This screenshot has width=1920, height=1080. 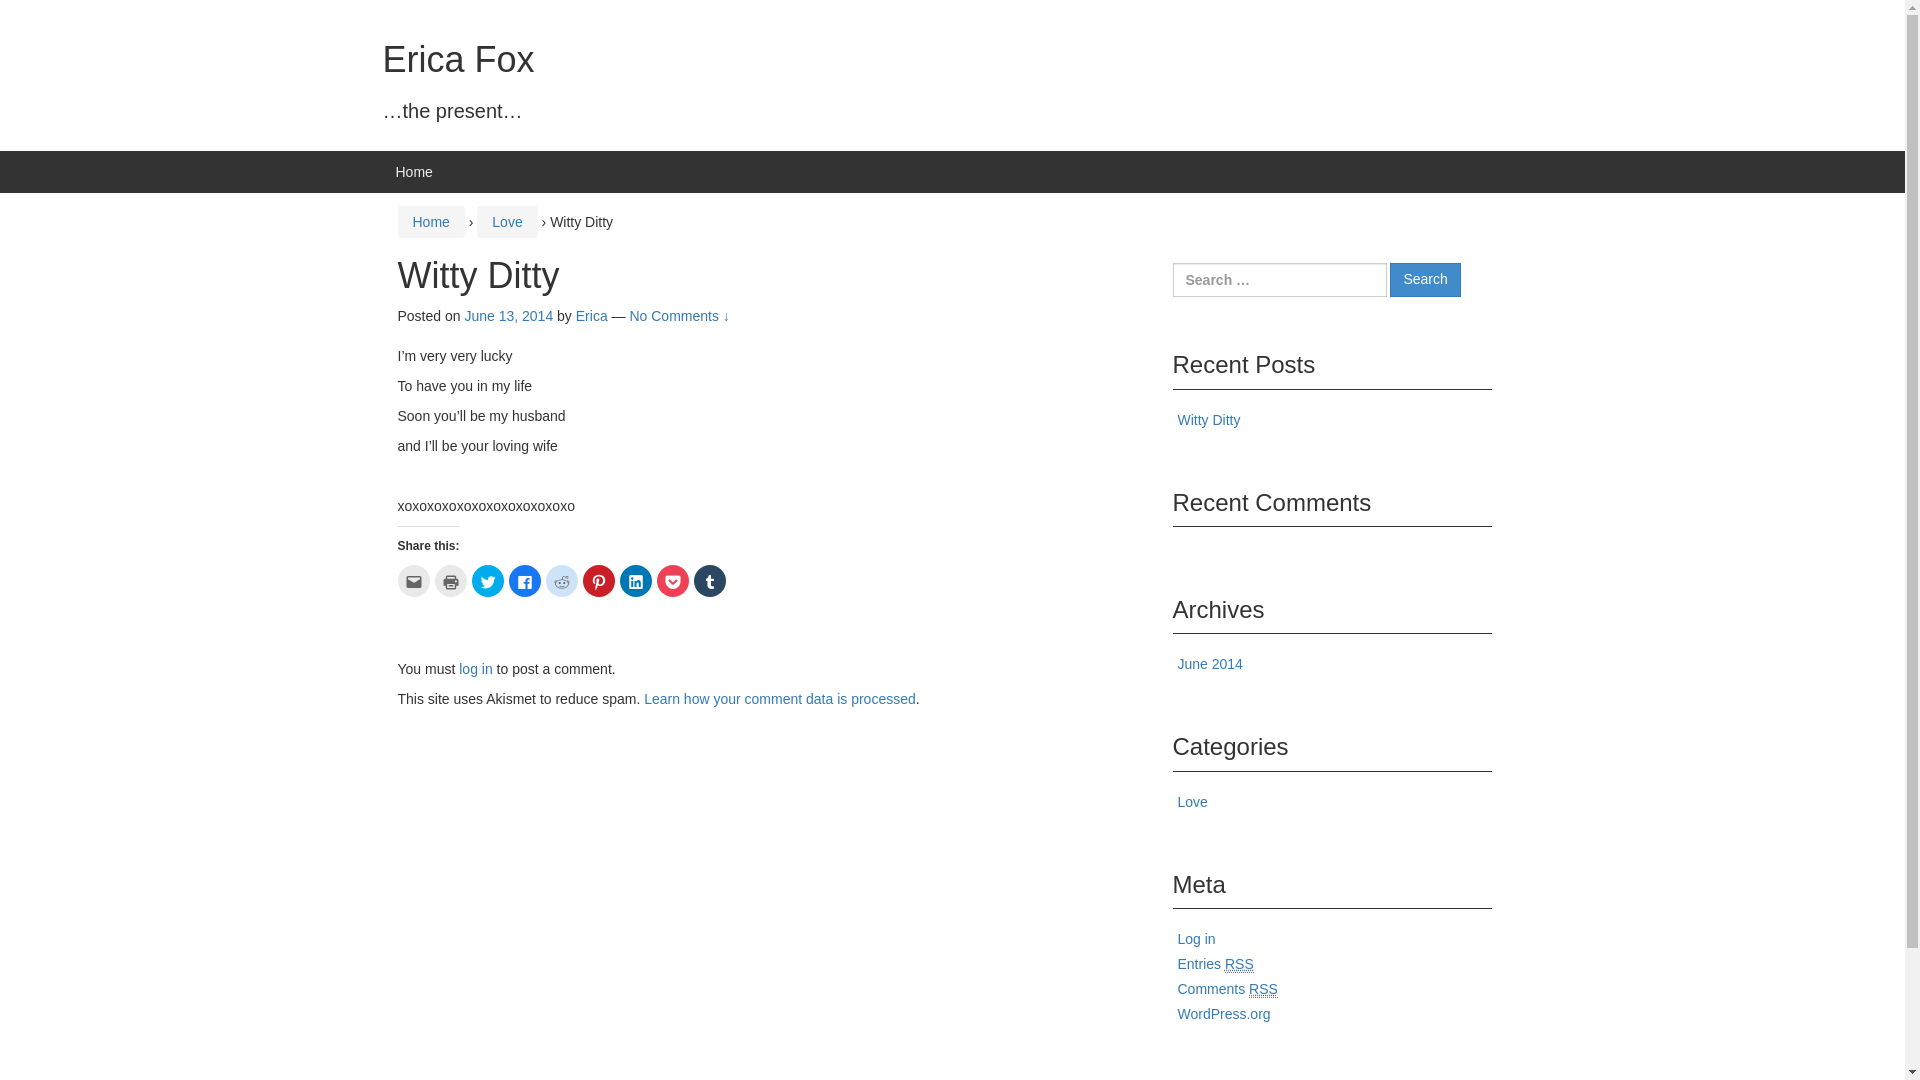 I want to click on Witty Ditty, so click(x=1210, y=420).